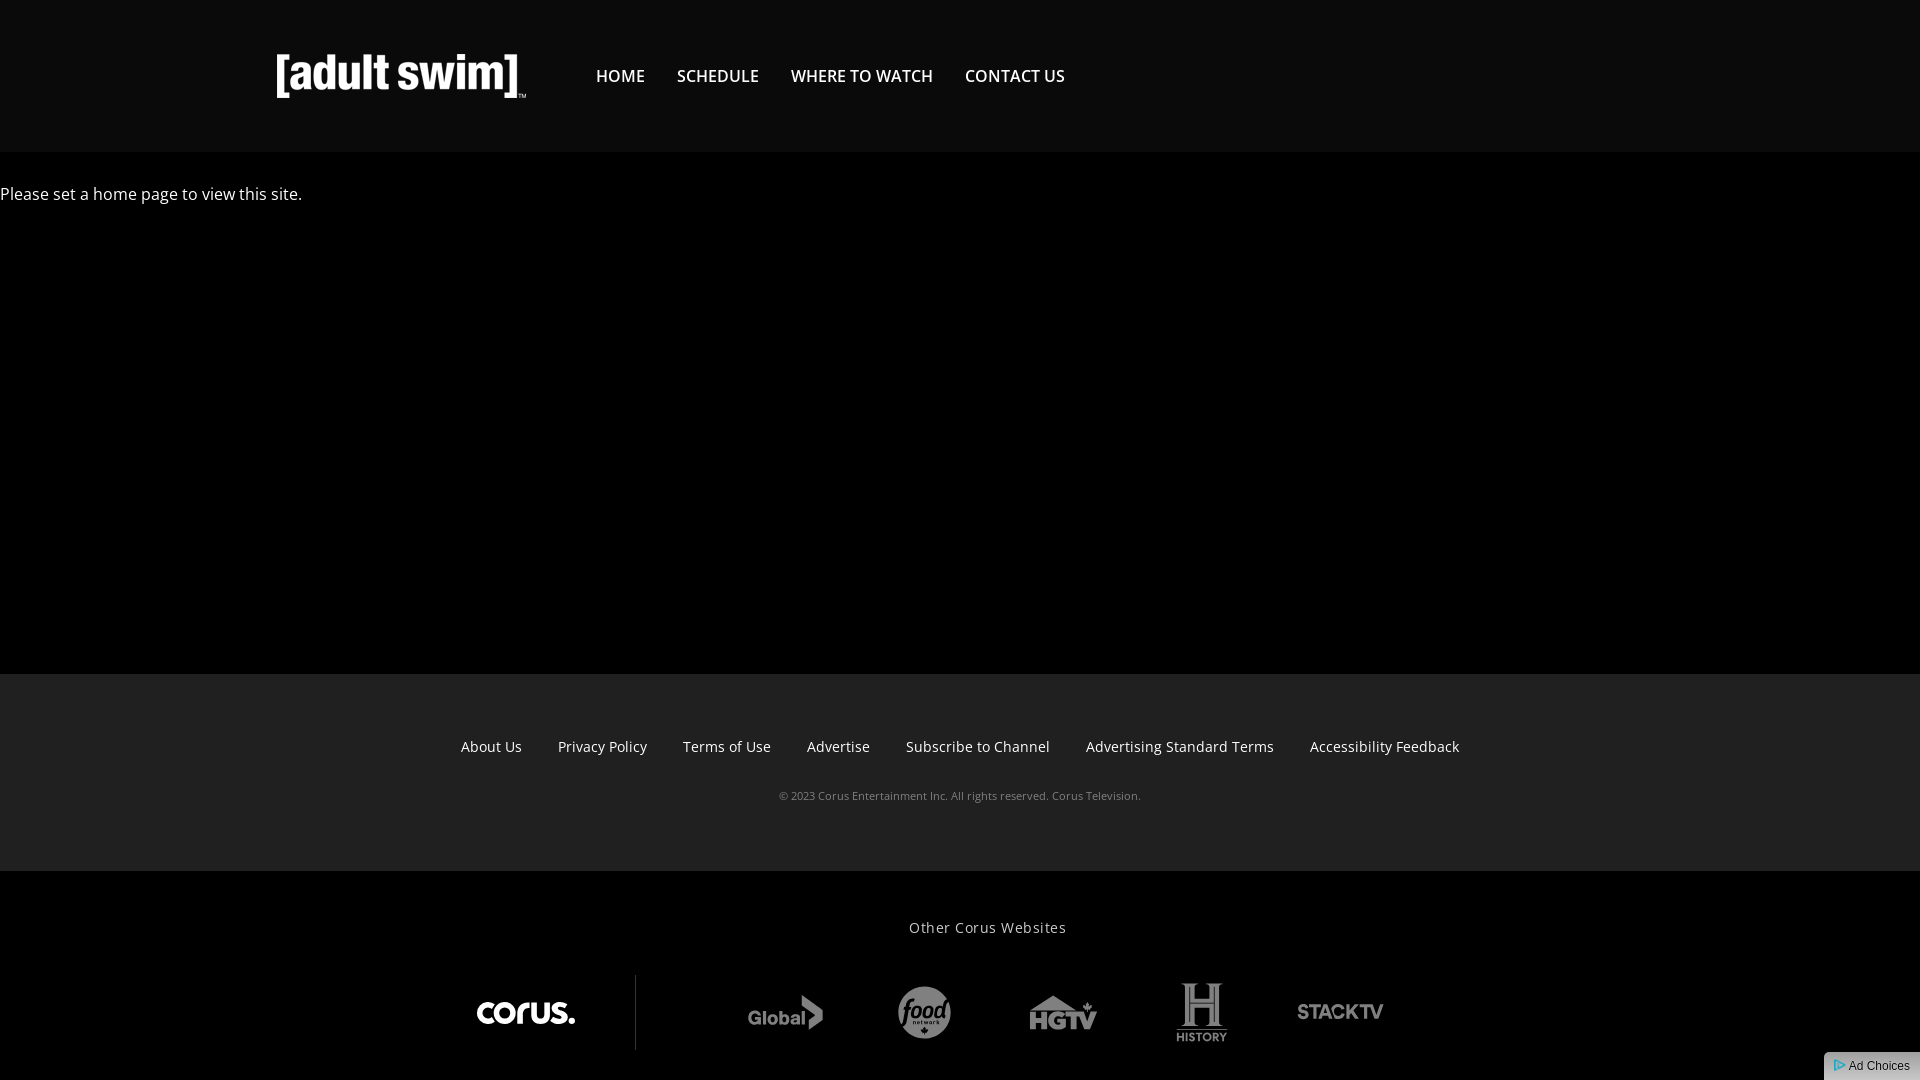 The image size is (1920, 1080). Describe the element at coordinates (785, 1012) in the screenshot. I see `Global TV` at that location.